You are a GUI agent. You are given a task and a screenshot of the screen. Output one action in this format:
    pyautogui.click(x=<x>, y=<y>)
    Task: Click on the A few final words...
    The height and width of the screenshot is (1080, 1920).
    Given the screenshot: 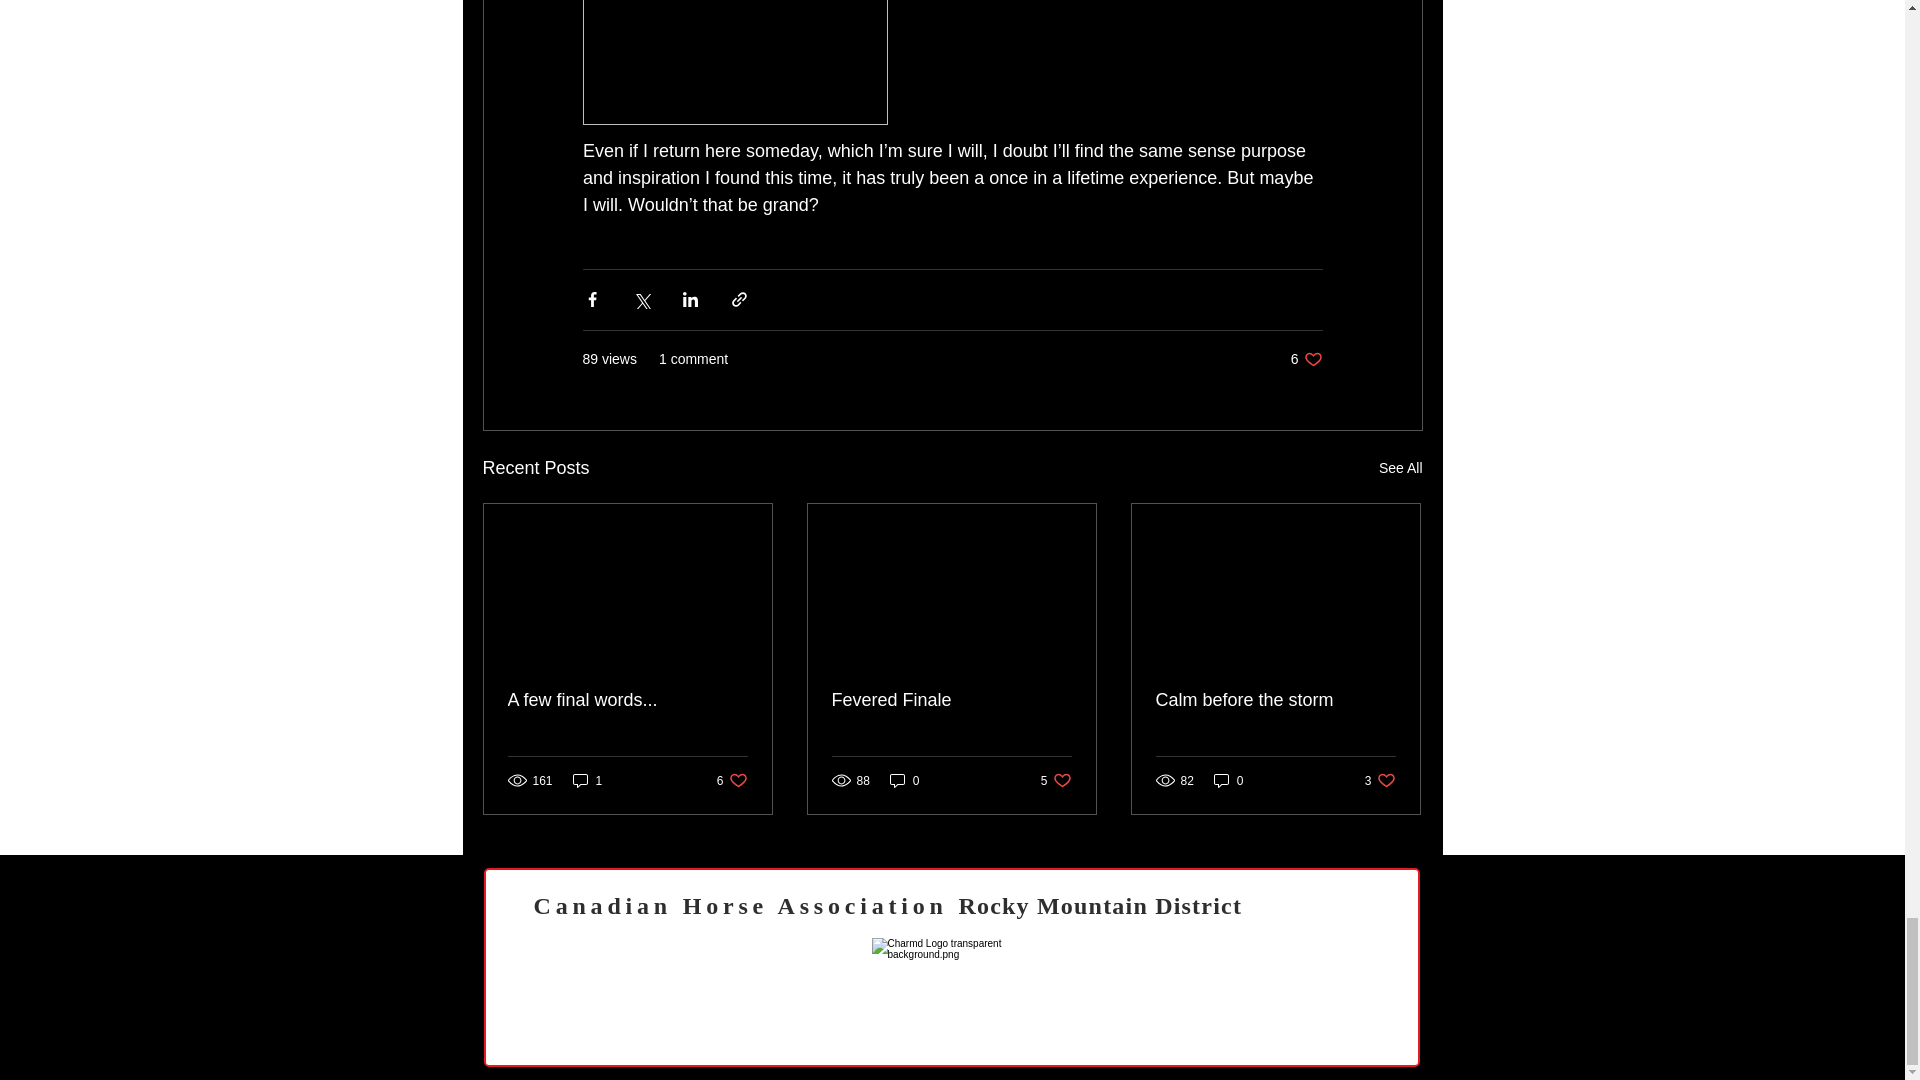 What is the action you would take?
    pyautogui.click(x=587, y=780)
    